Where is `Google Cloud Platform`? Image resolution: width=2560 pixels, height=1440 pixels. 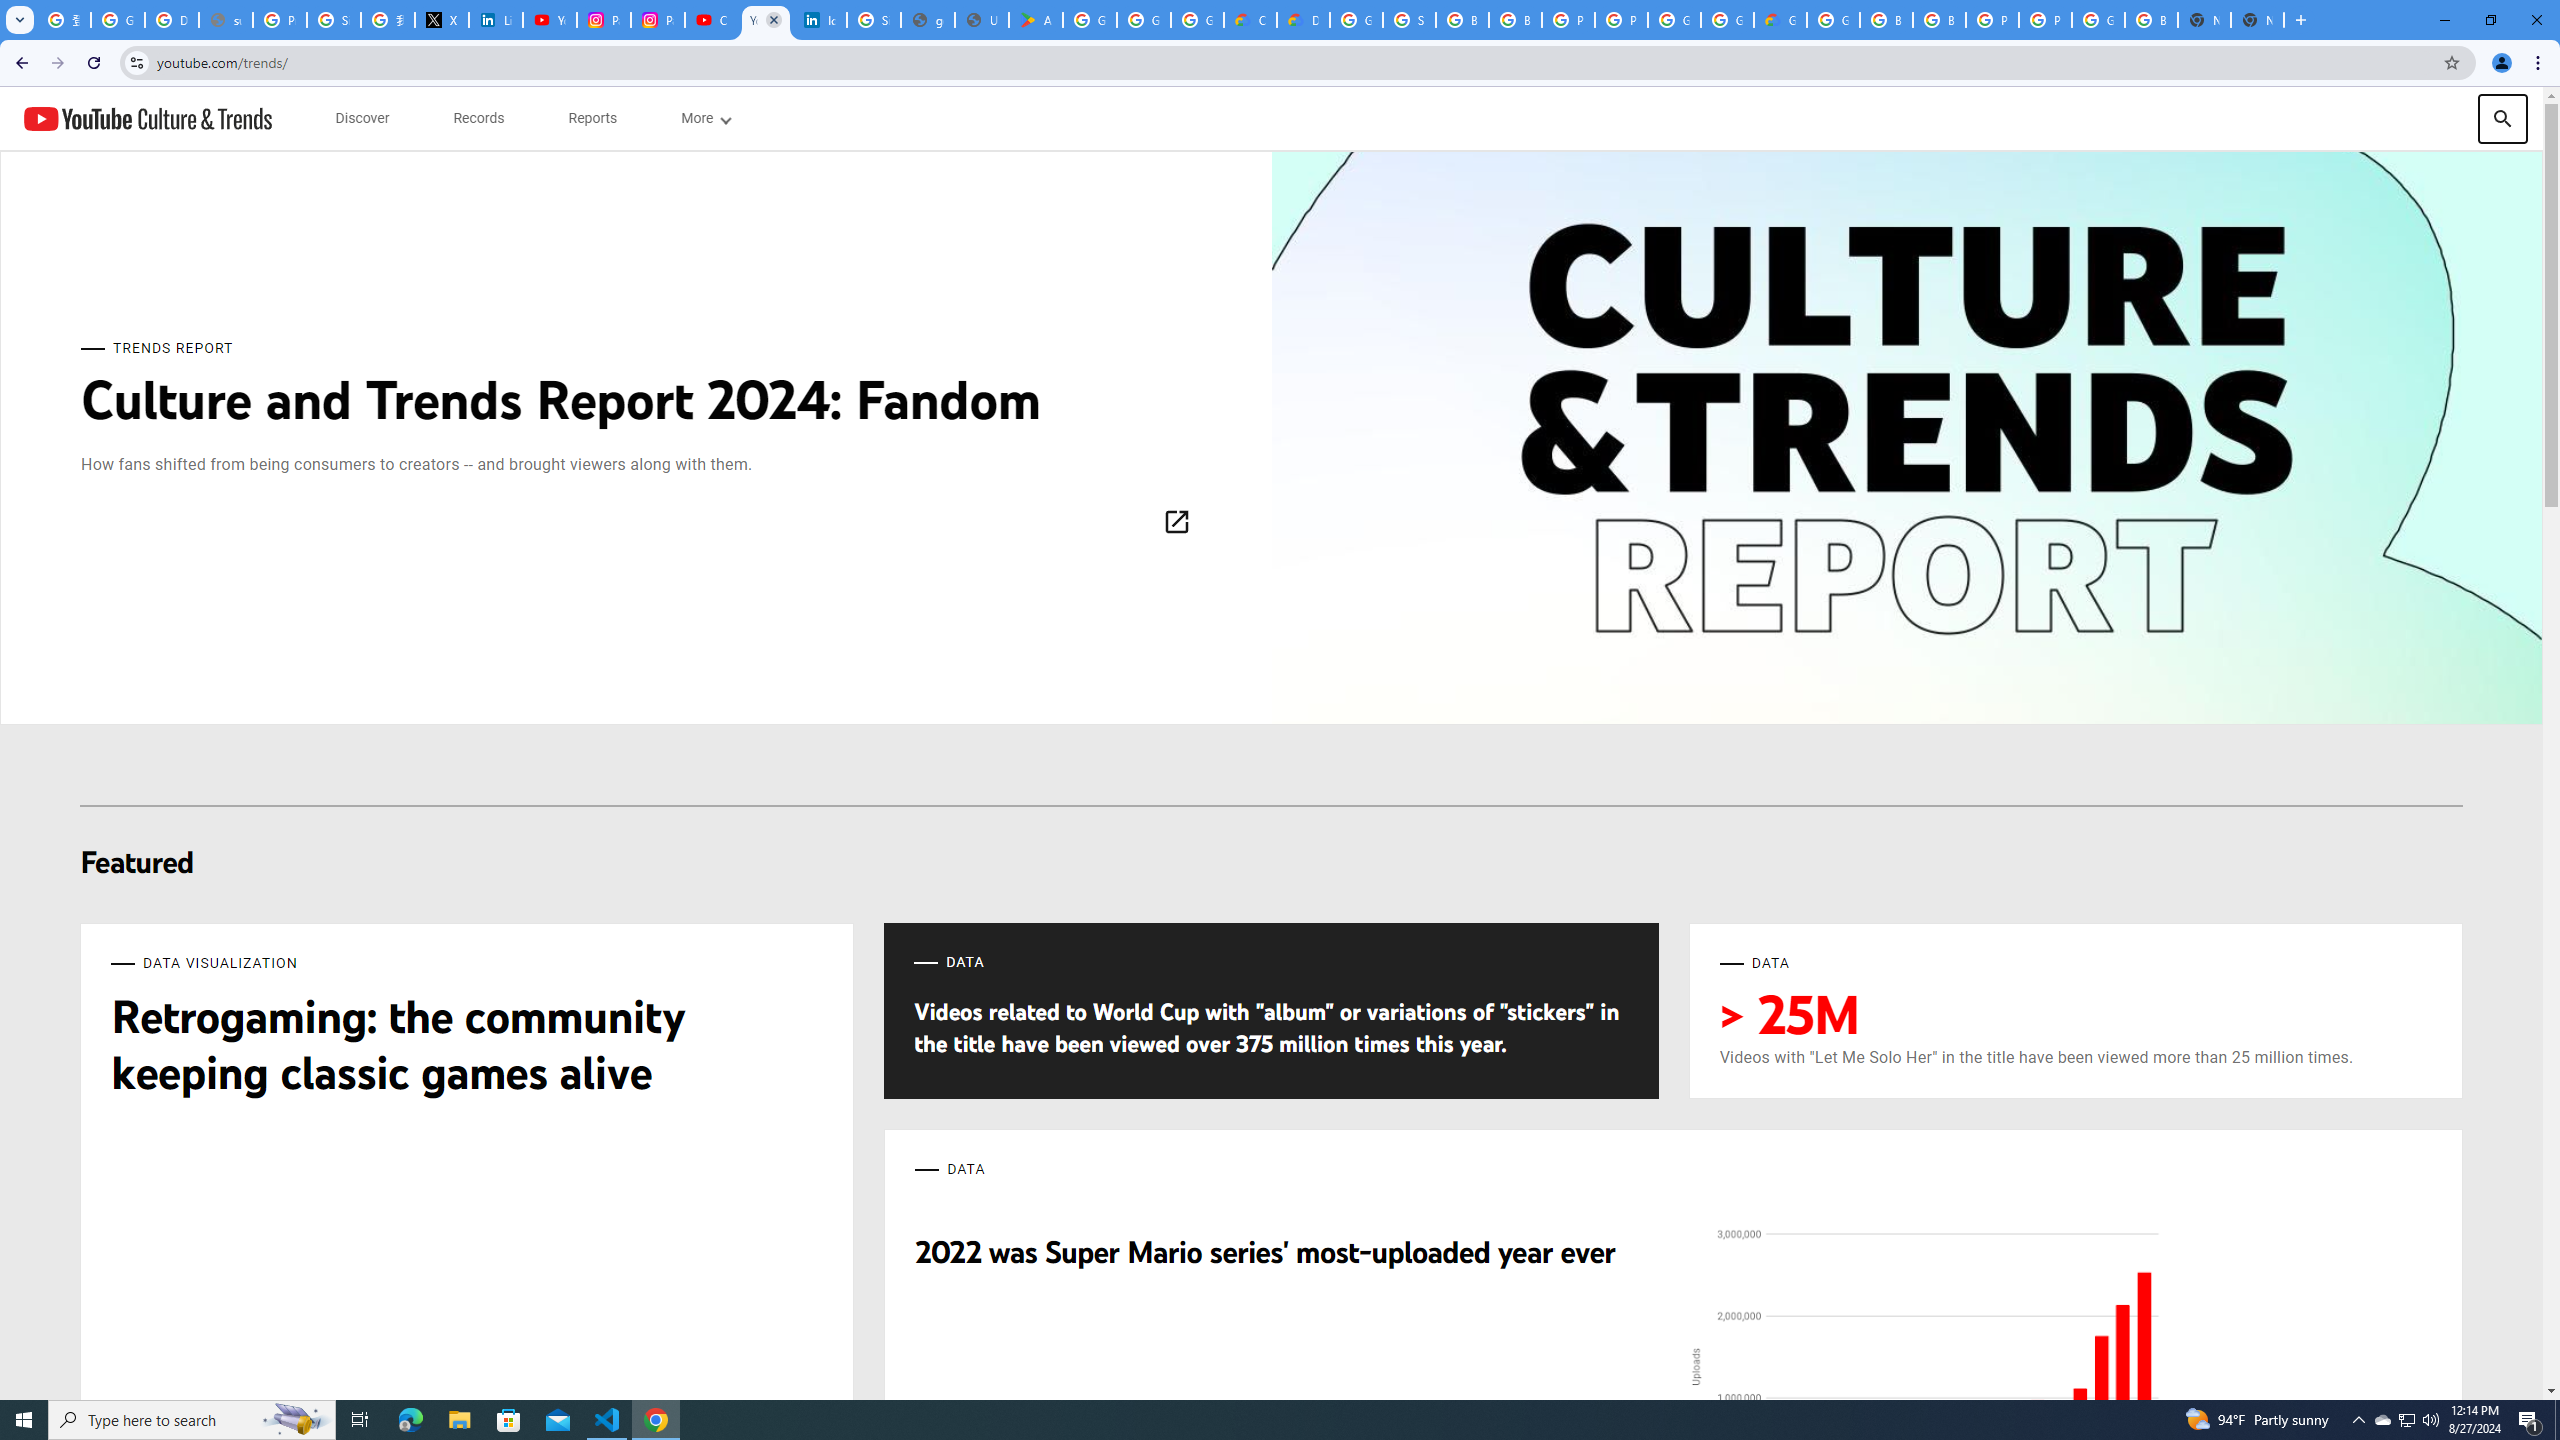
Google Cloud Platform is located at coordinates (1728, 20).